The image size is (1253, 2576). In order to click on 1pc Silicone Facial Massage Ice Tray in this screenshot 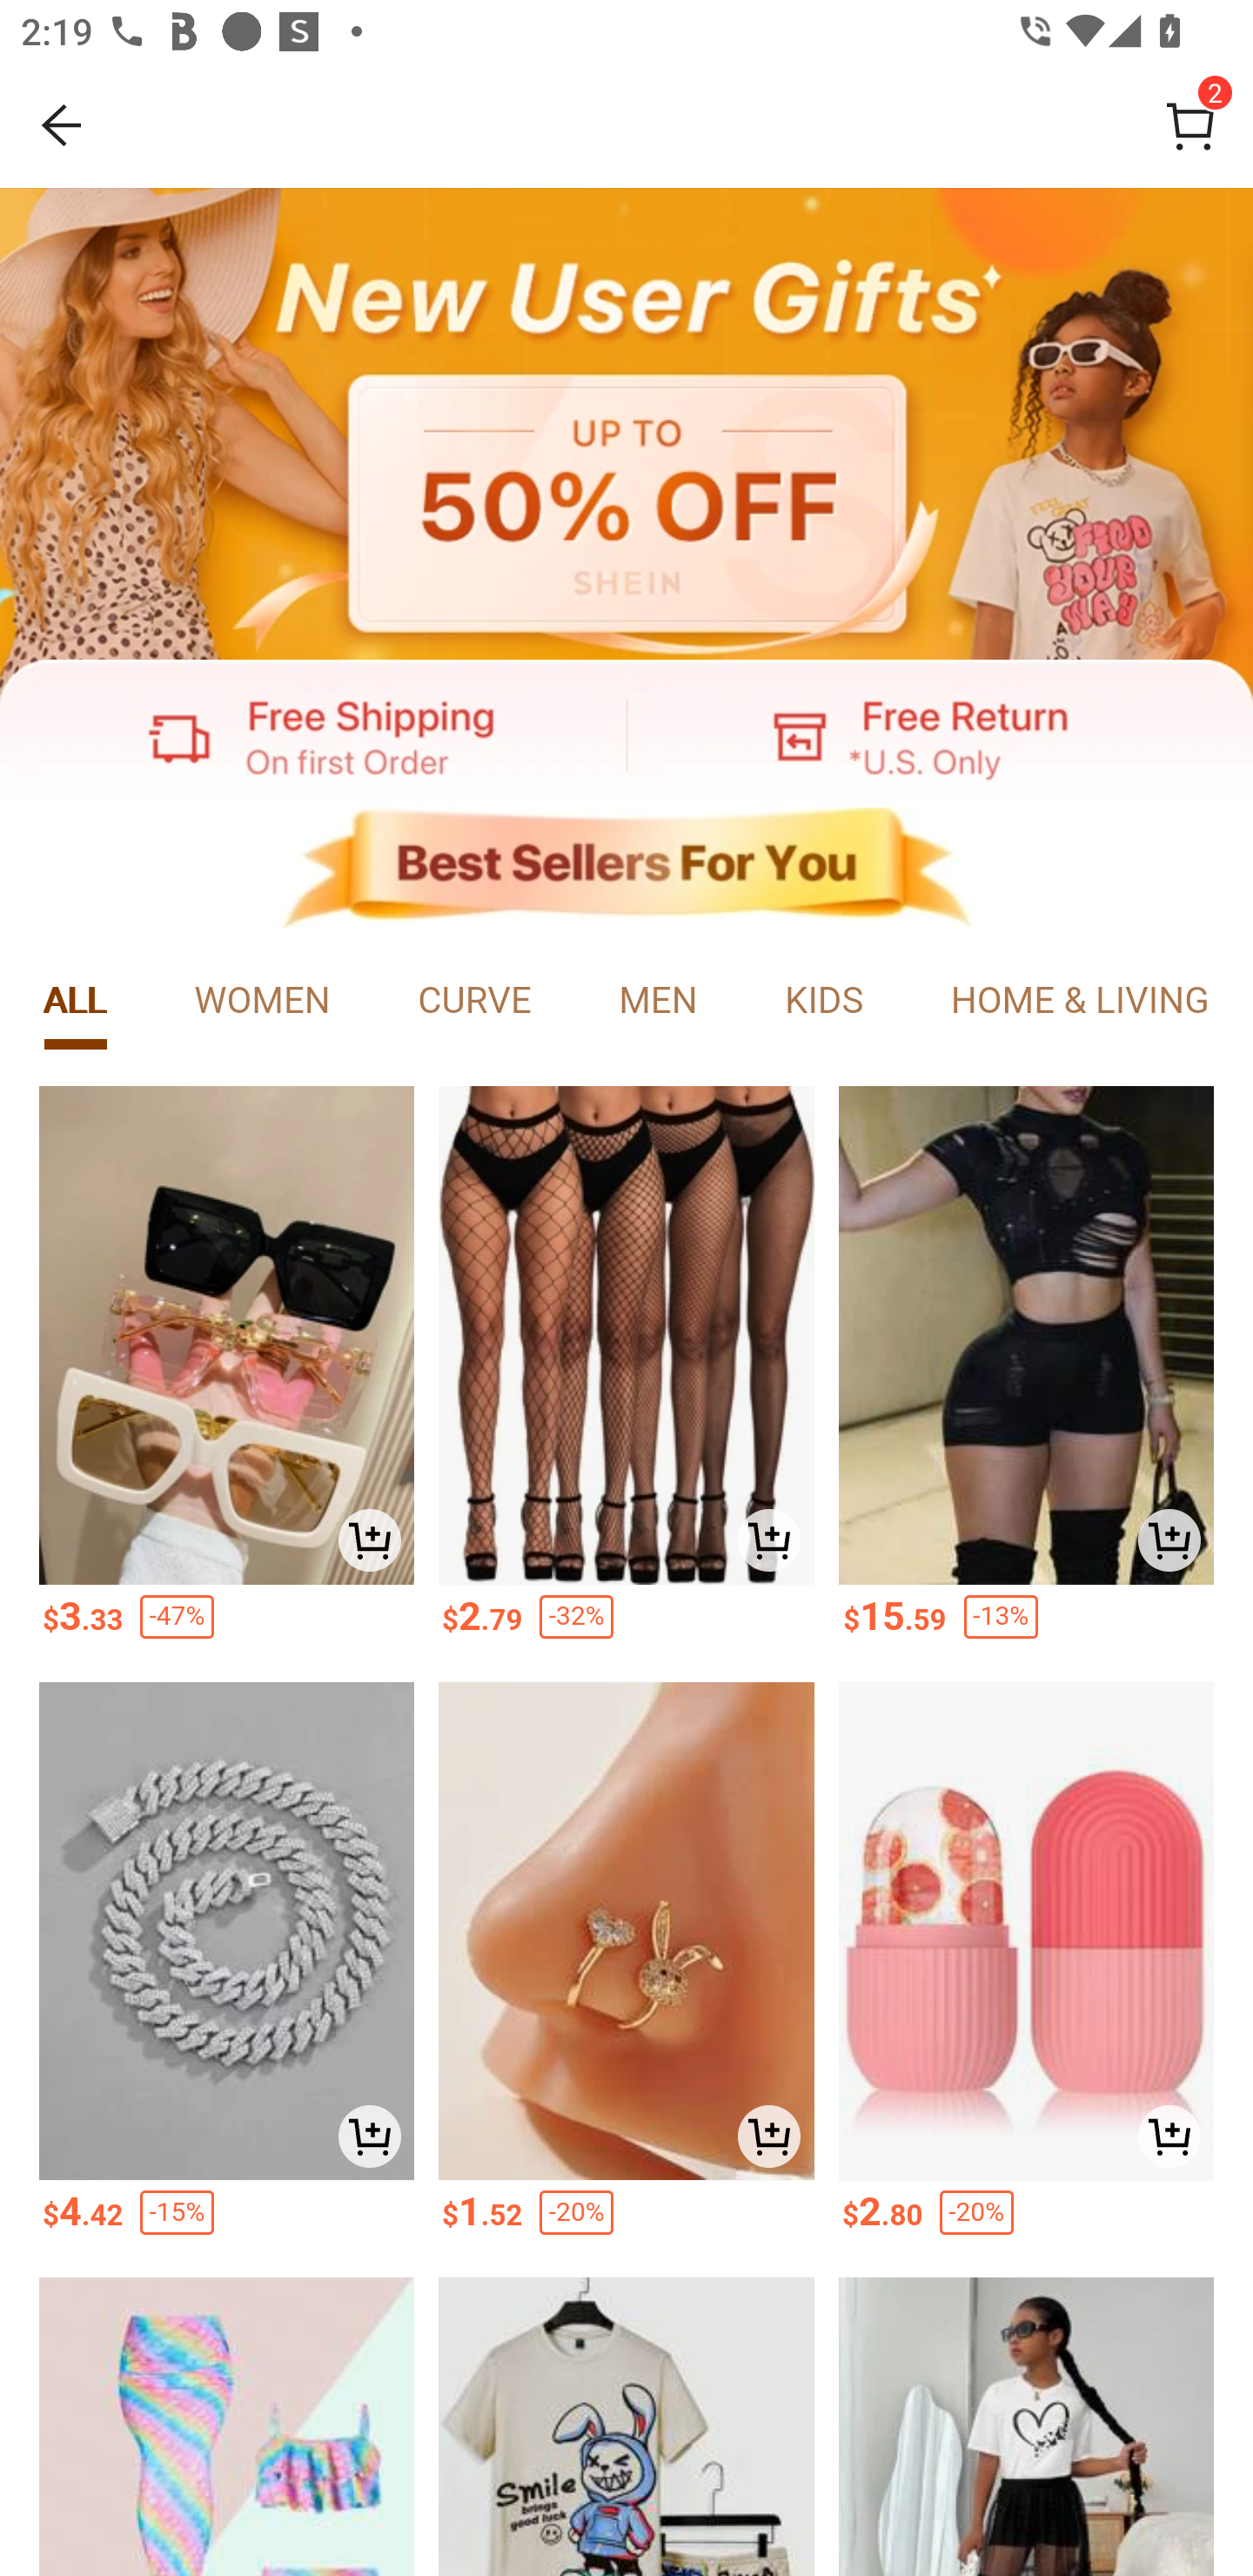, I will do `click(1027, 1932)`.